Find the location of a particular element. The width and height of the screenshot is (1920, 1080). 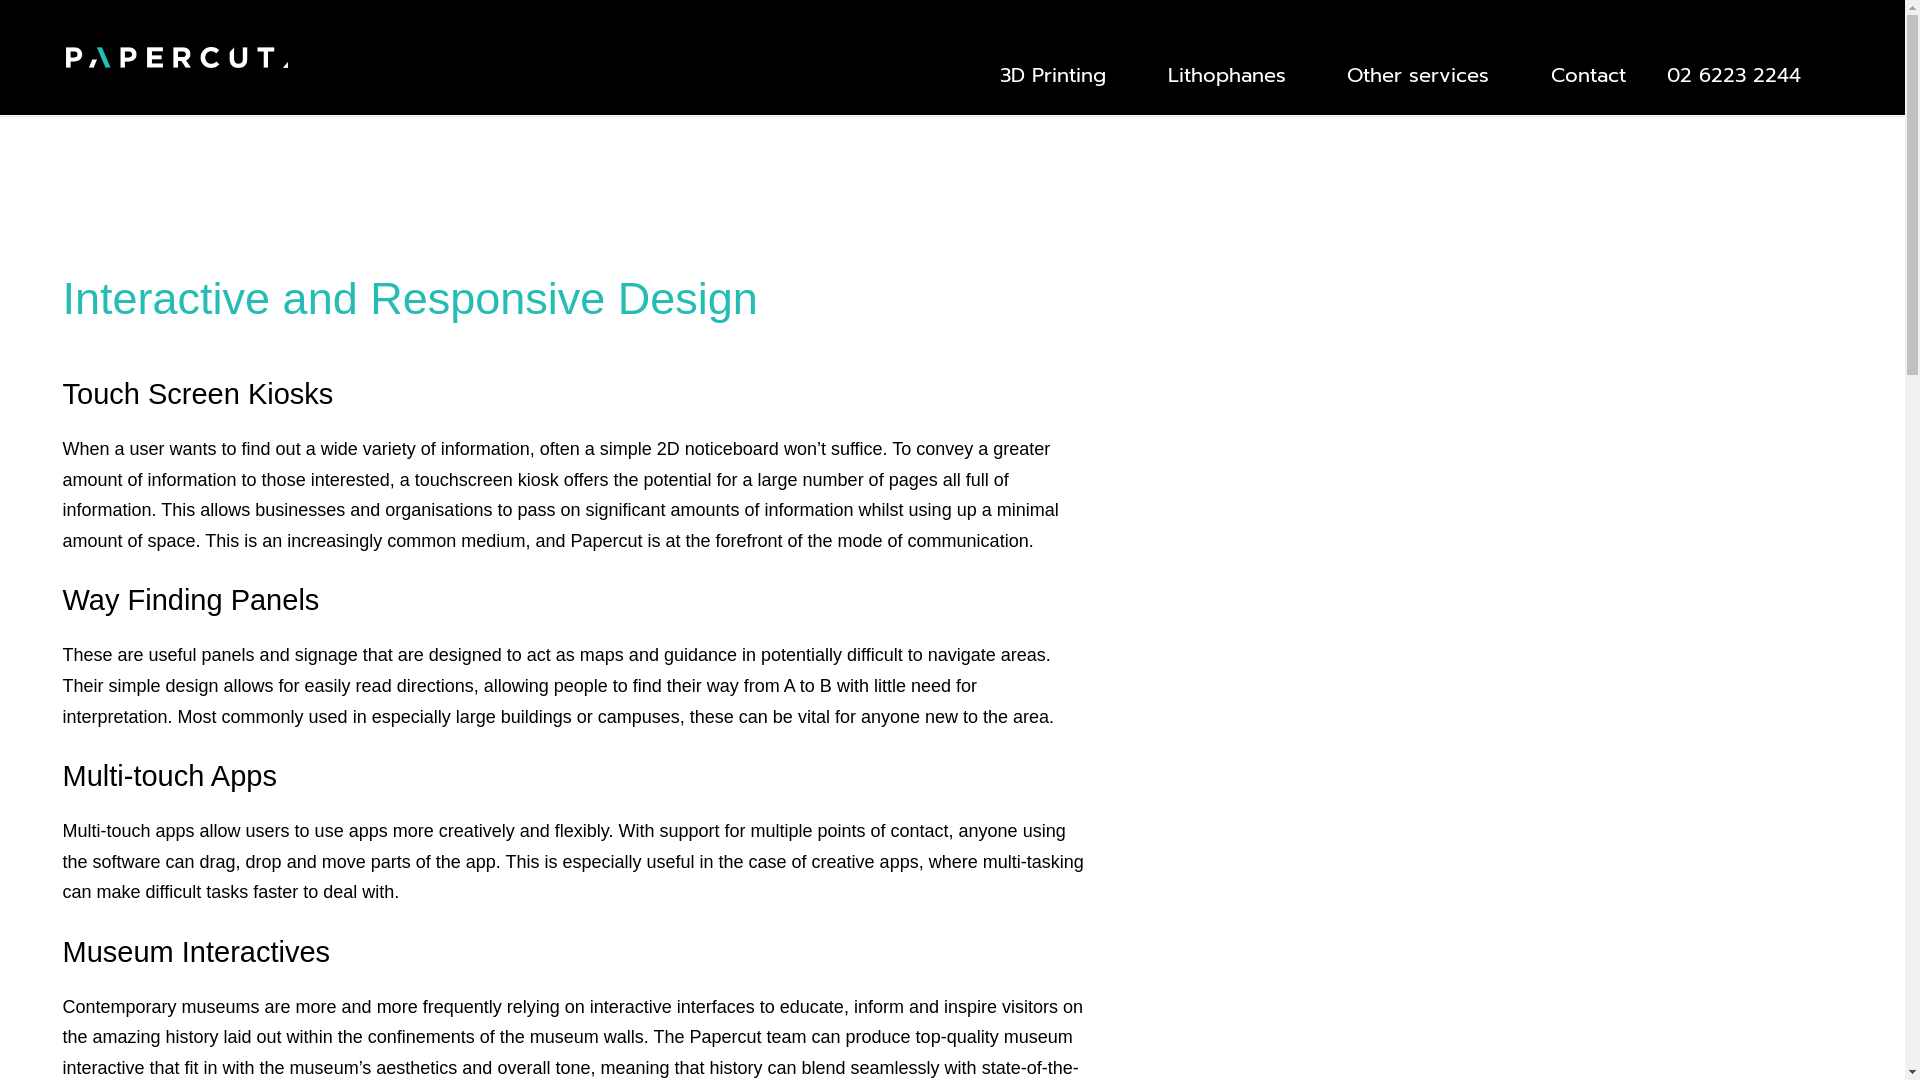

02 6223 2244 is located at coordinates (1726, 67).